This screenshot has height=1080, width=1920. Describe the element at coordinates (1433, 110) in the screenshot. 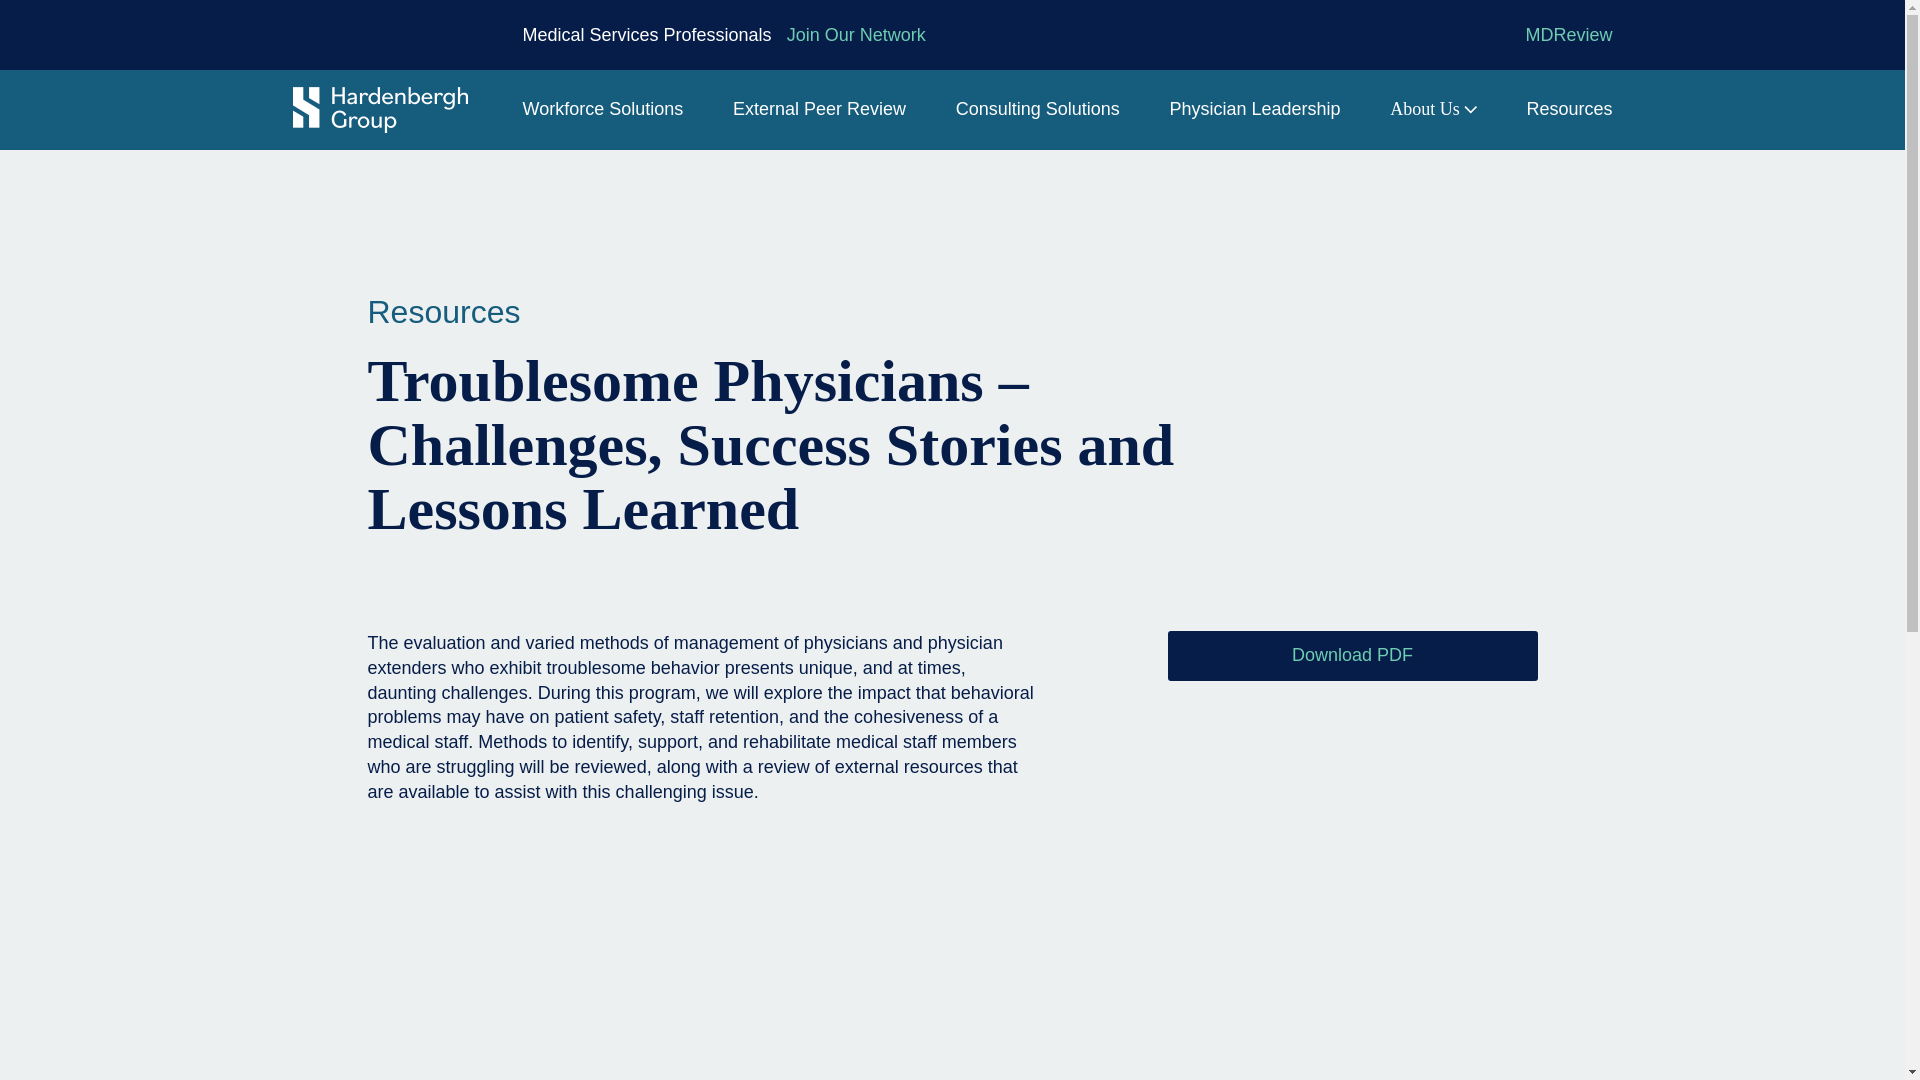

I see `About Us` at that location.